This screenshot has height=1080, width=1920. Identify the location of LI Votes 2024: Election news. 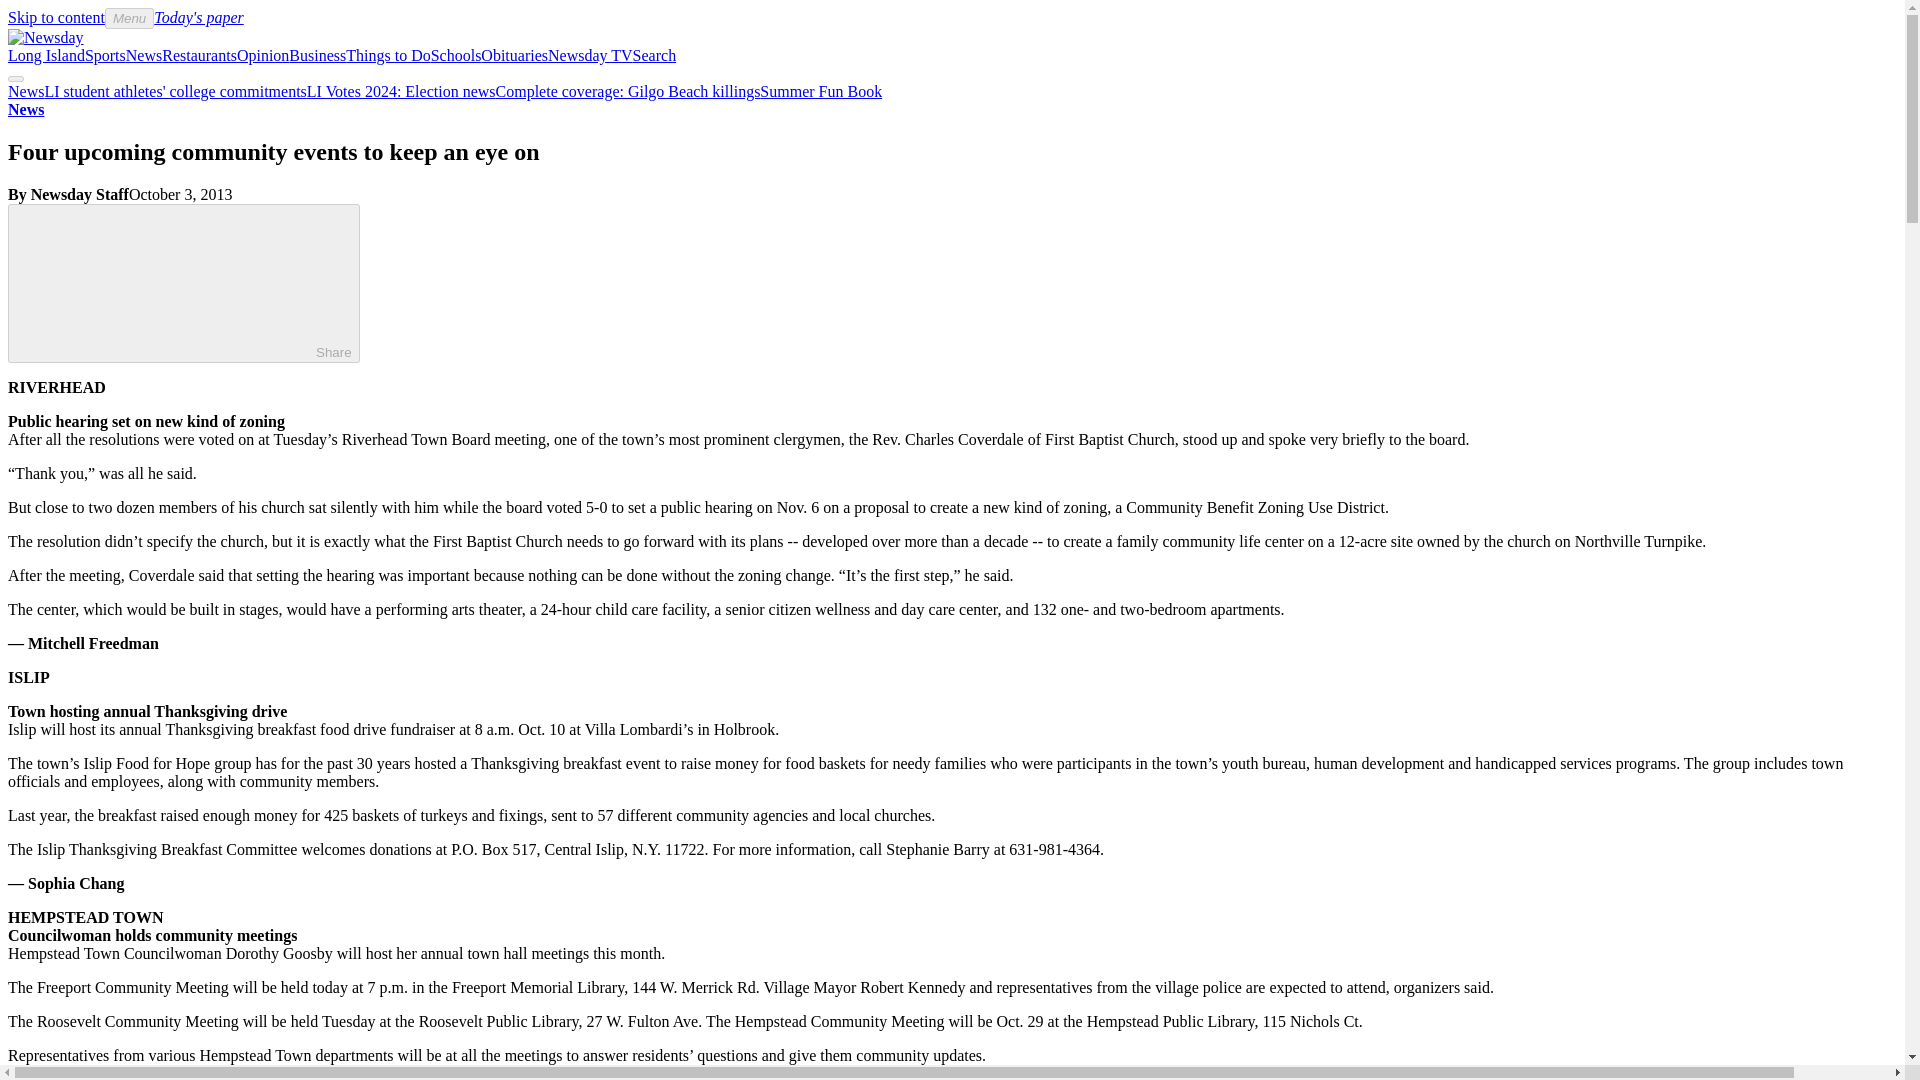
(401, 92).